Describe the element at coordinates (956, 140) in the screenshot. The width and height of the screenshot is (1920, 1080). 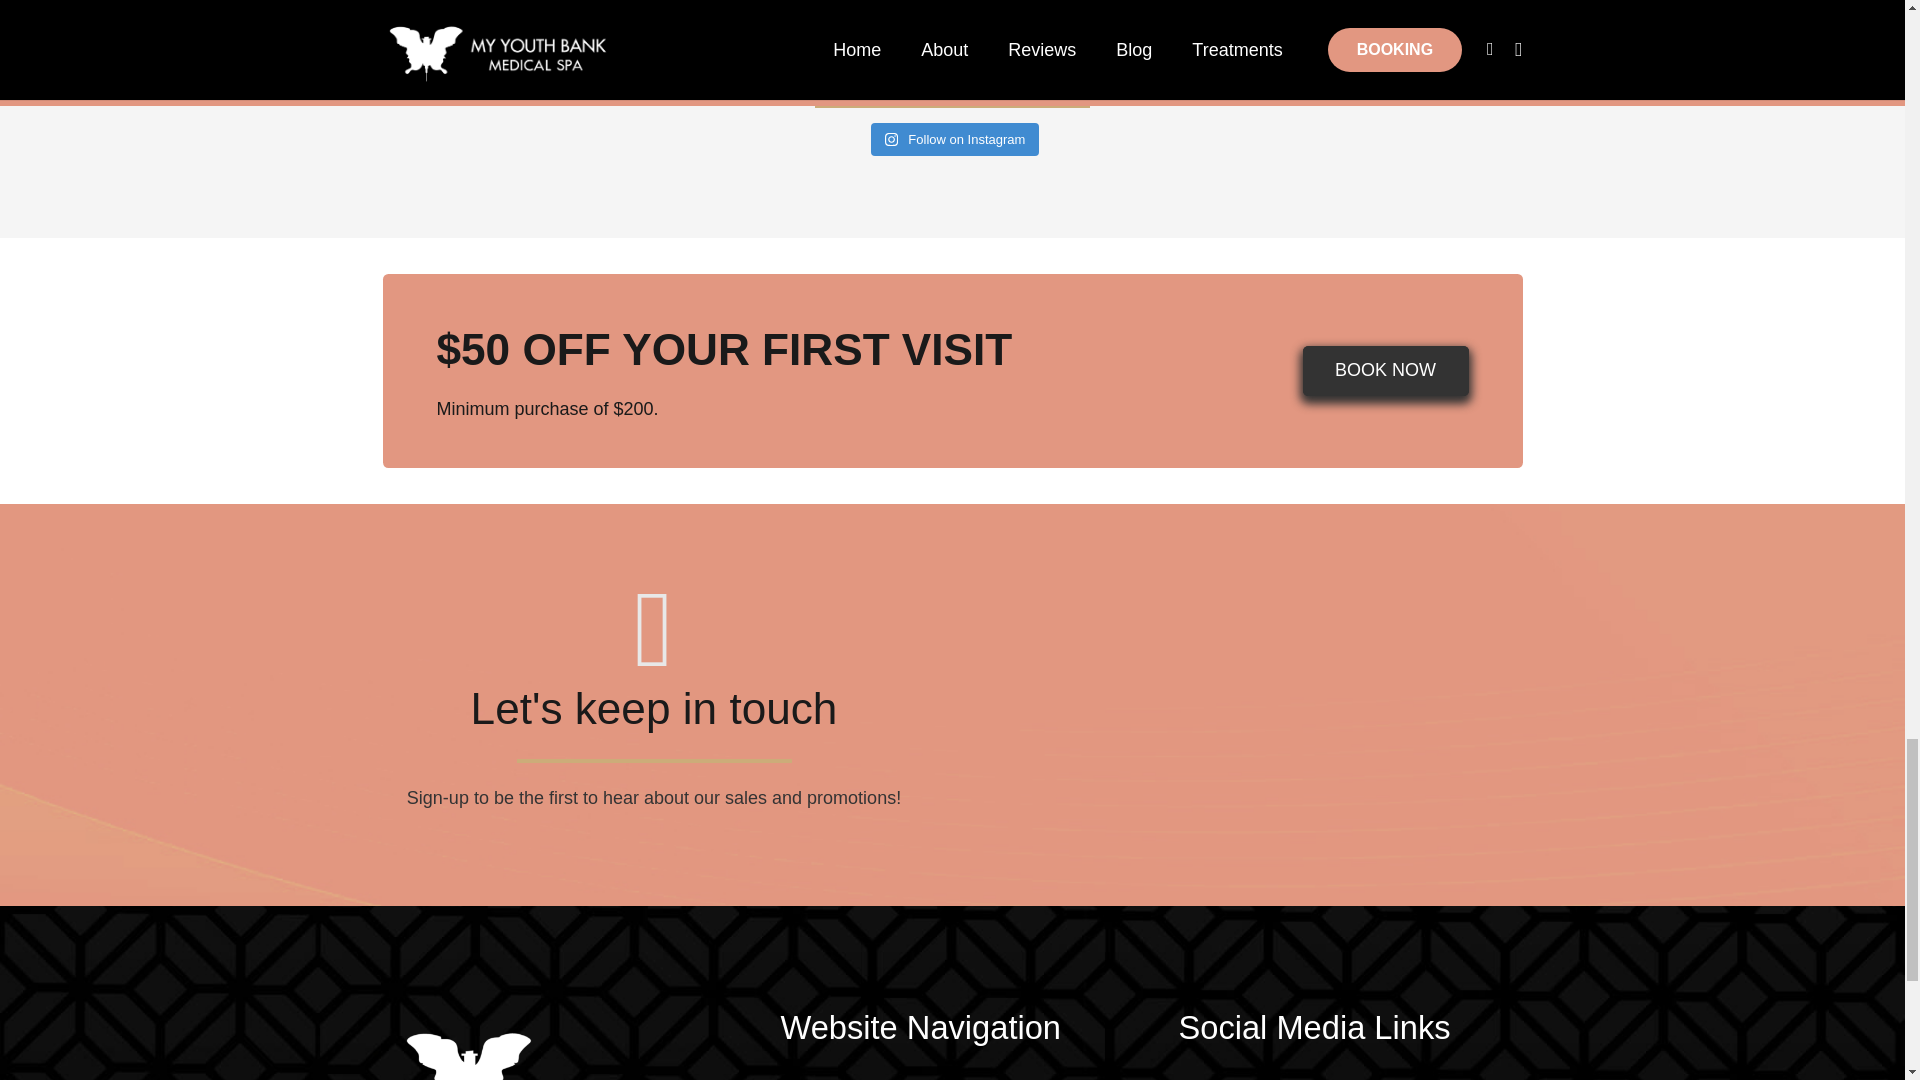
I see `Follow on Instagram` at that location.